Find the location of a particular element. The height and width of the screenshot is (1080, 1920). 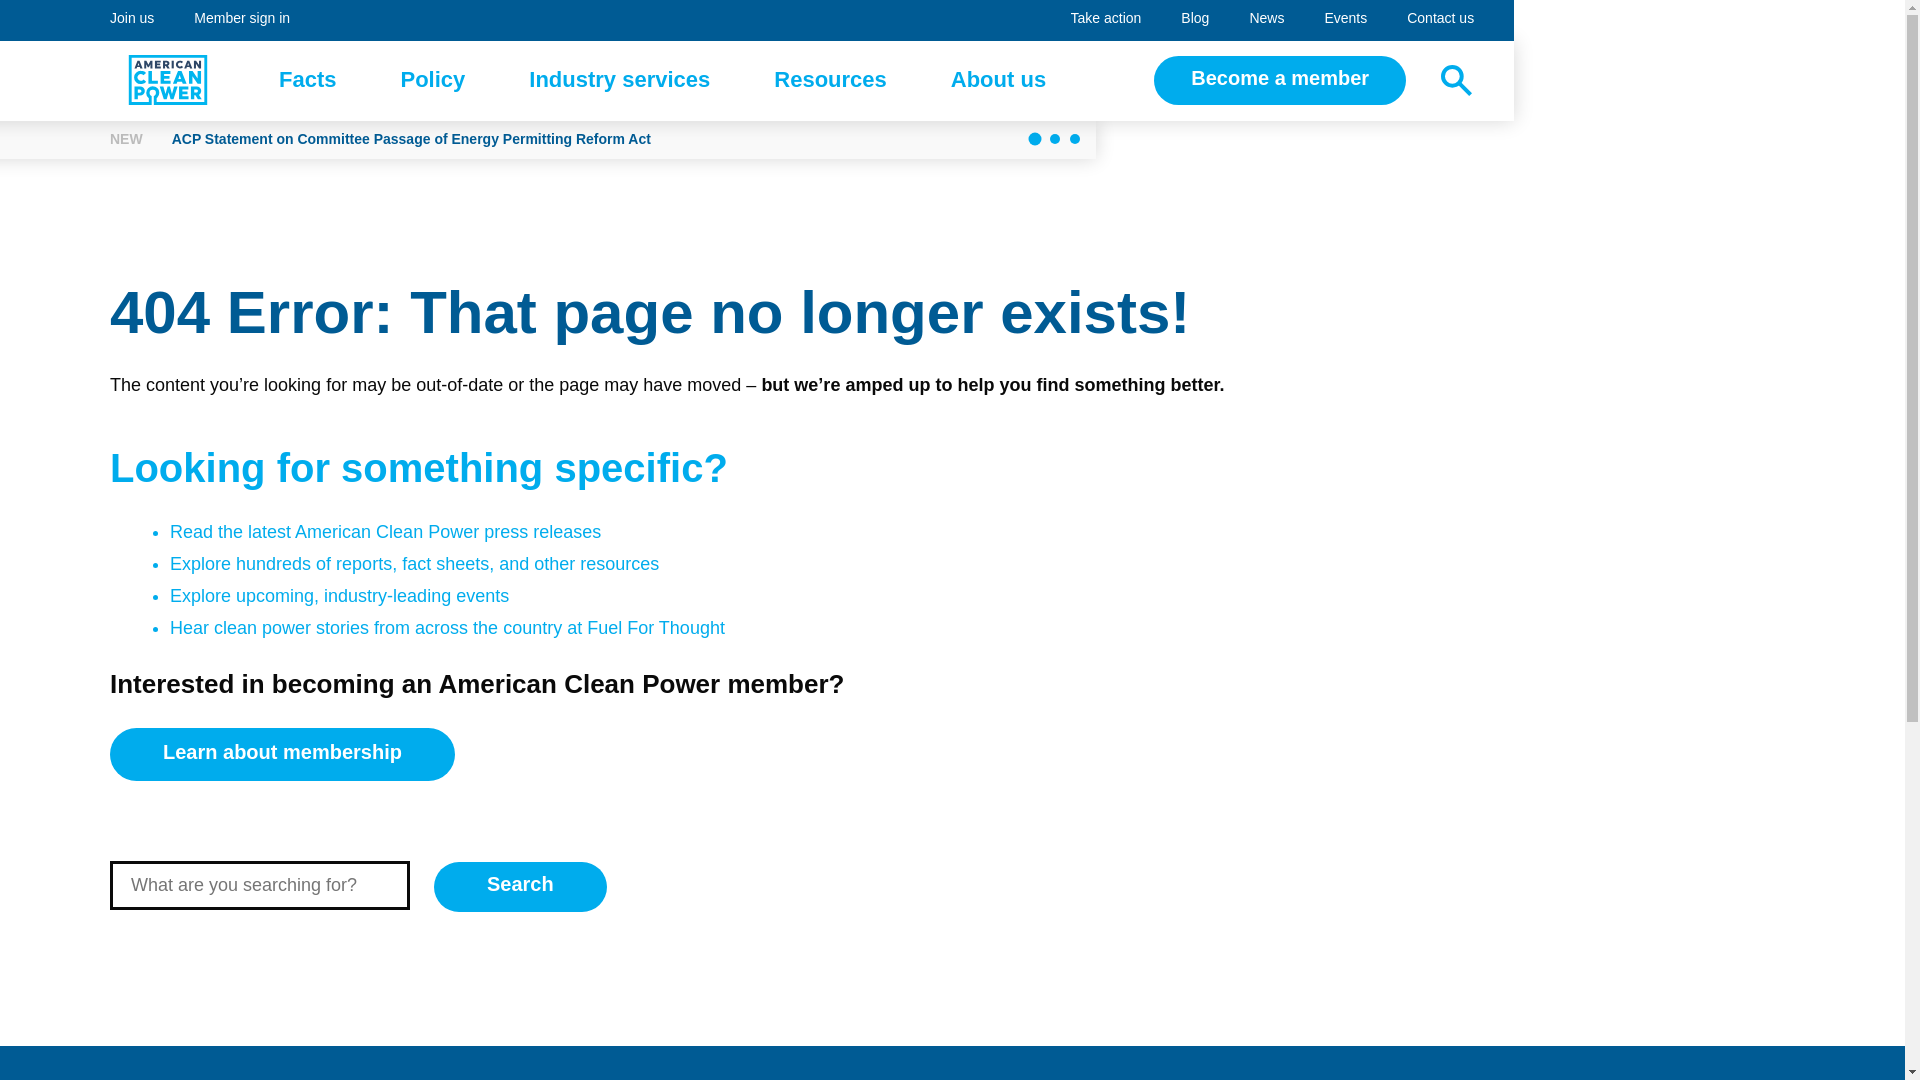

Join us is located at coordinates (308, 80).